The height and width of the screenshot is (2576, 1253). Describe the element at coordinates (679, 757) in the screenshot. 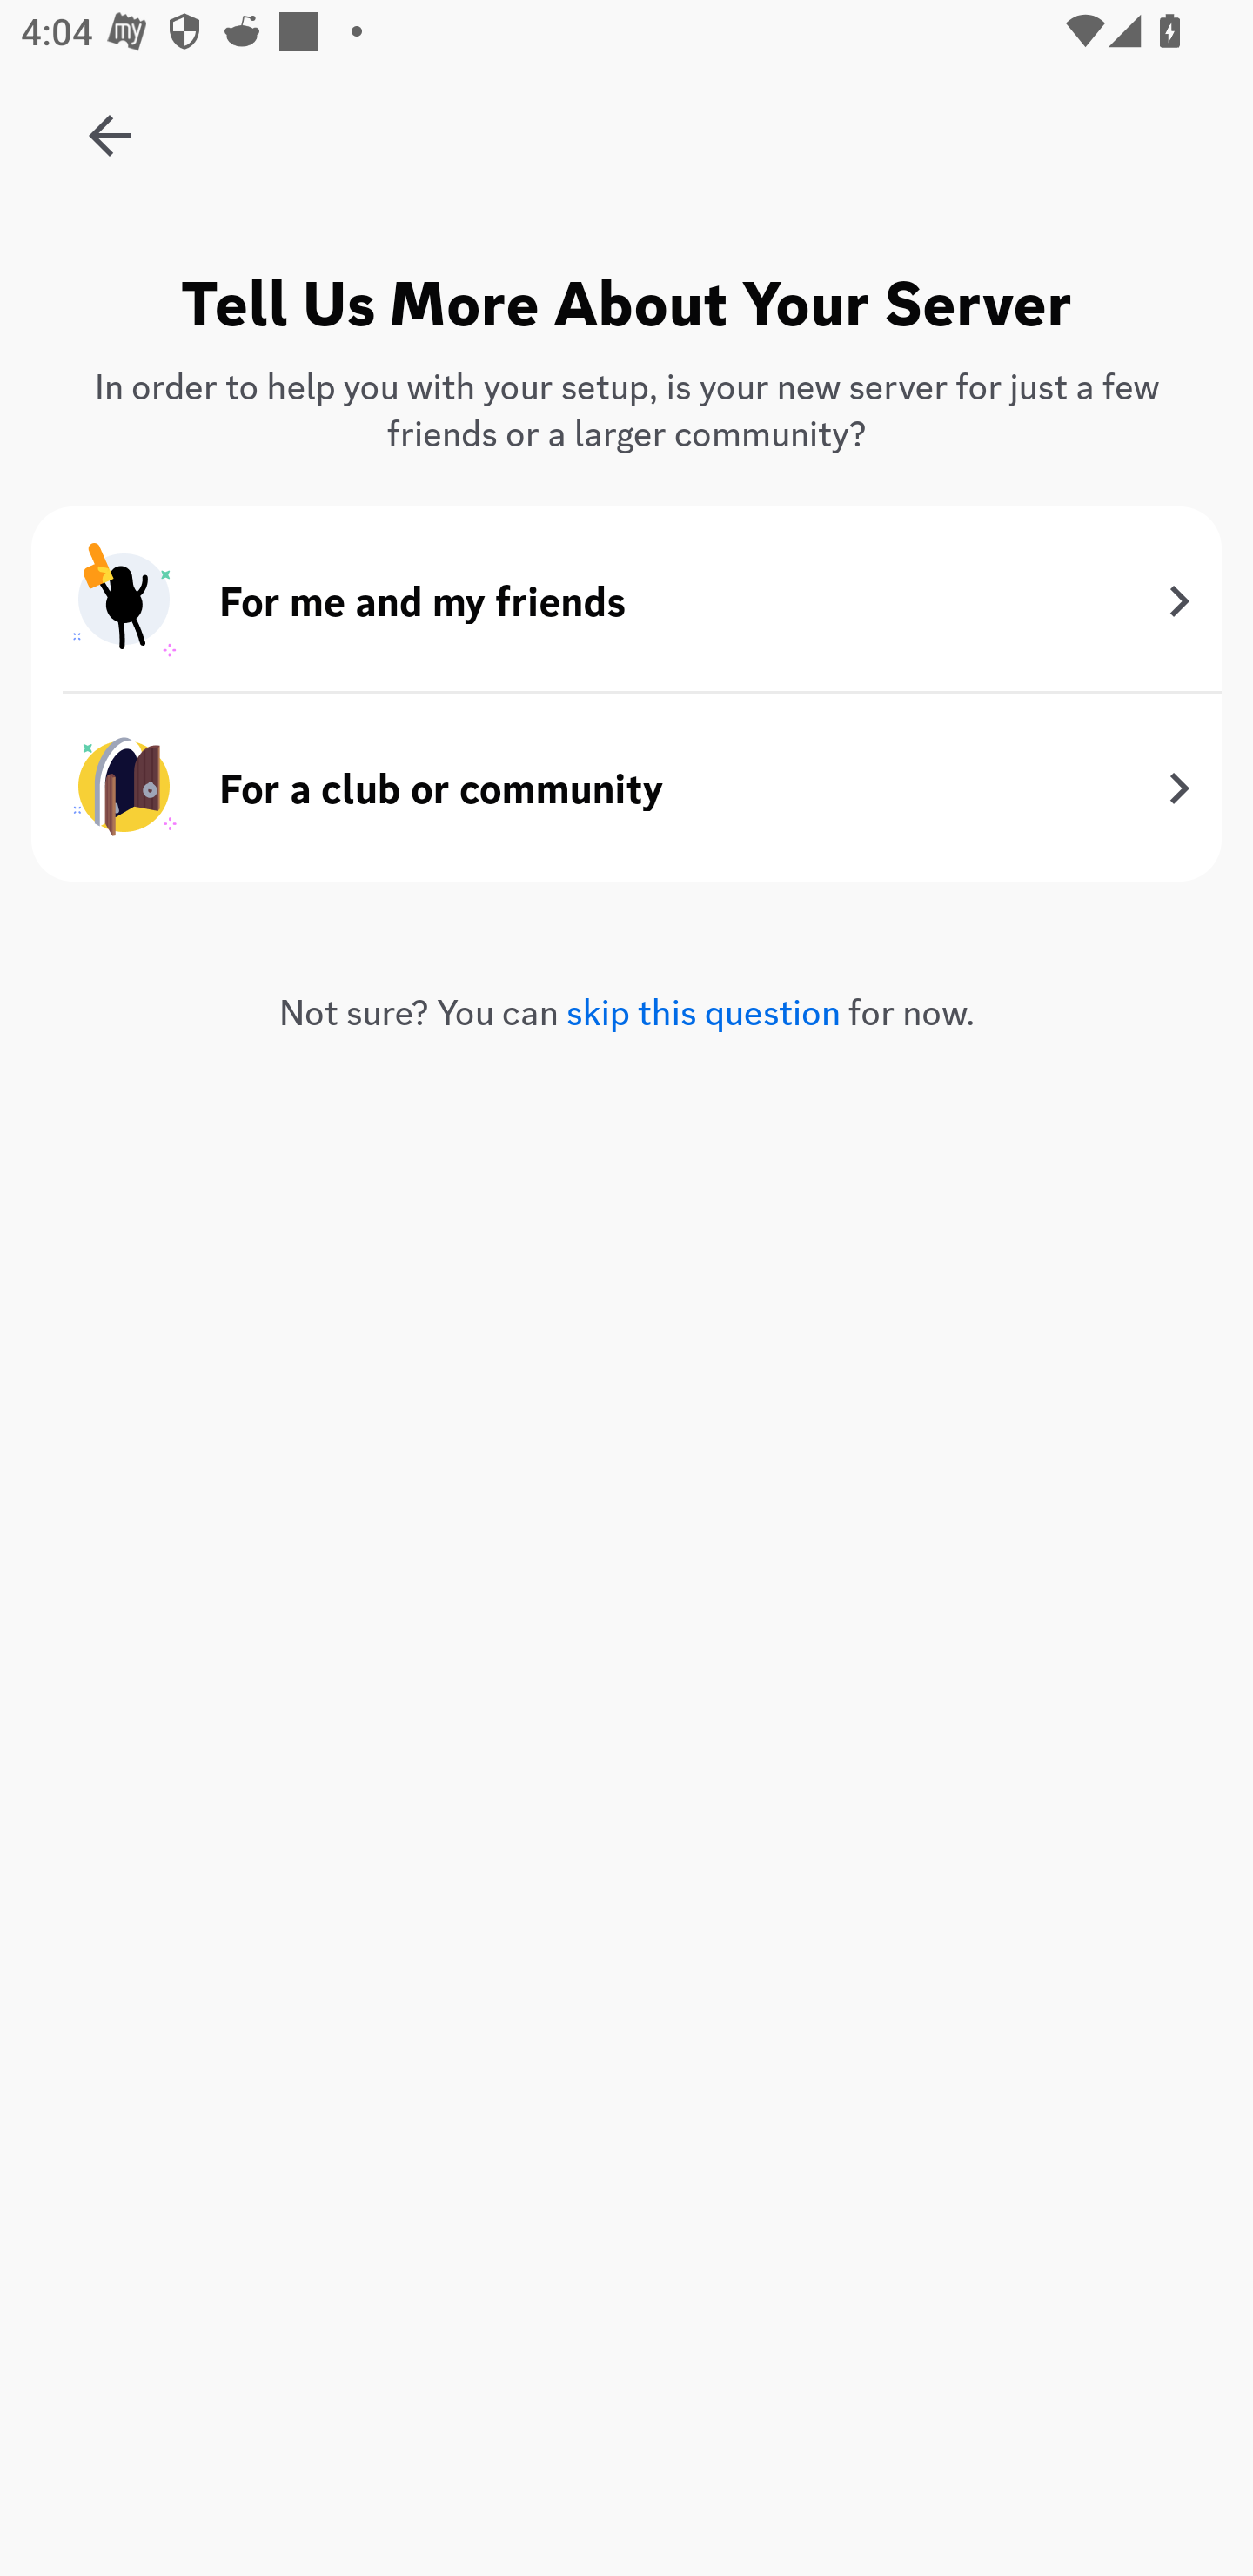

I see `general (text channel) general` at that location.